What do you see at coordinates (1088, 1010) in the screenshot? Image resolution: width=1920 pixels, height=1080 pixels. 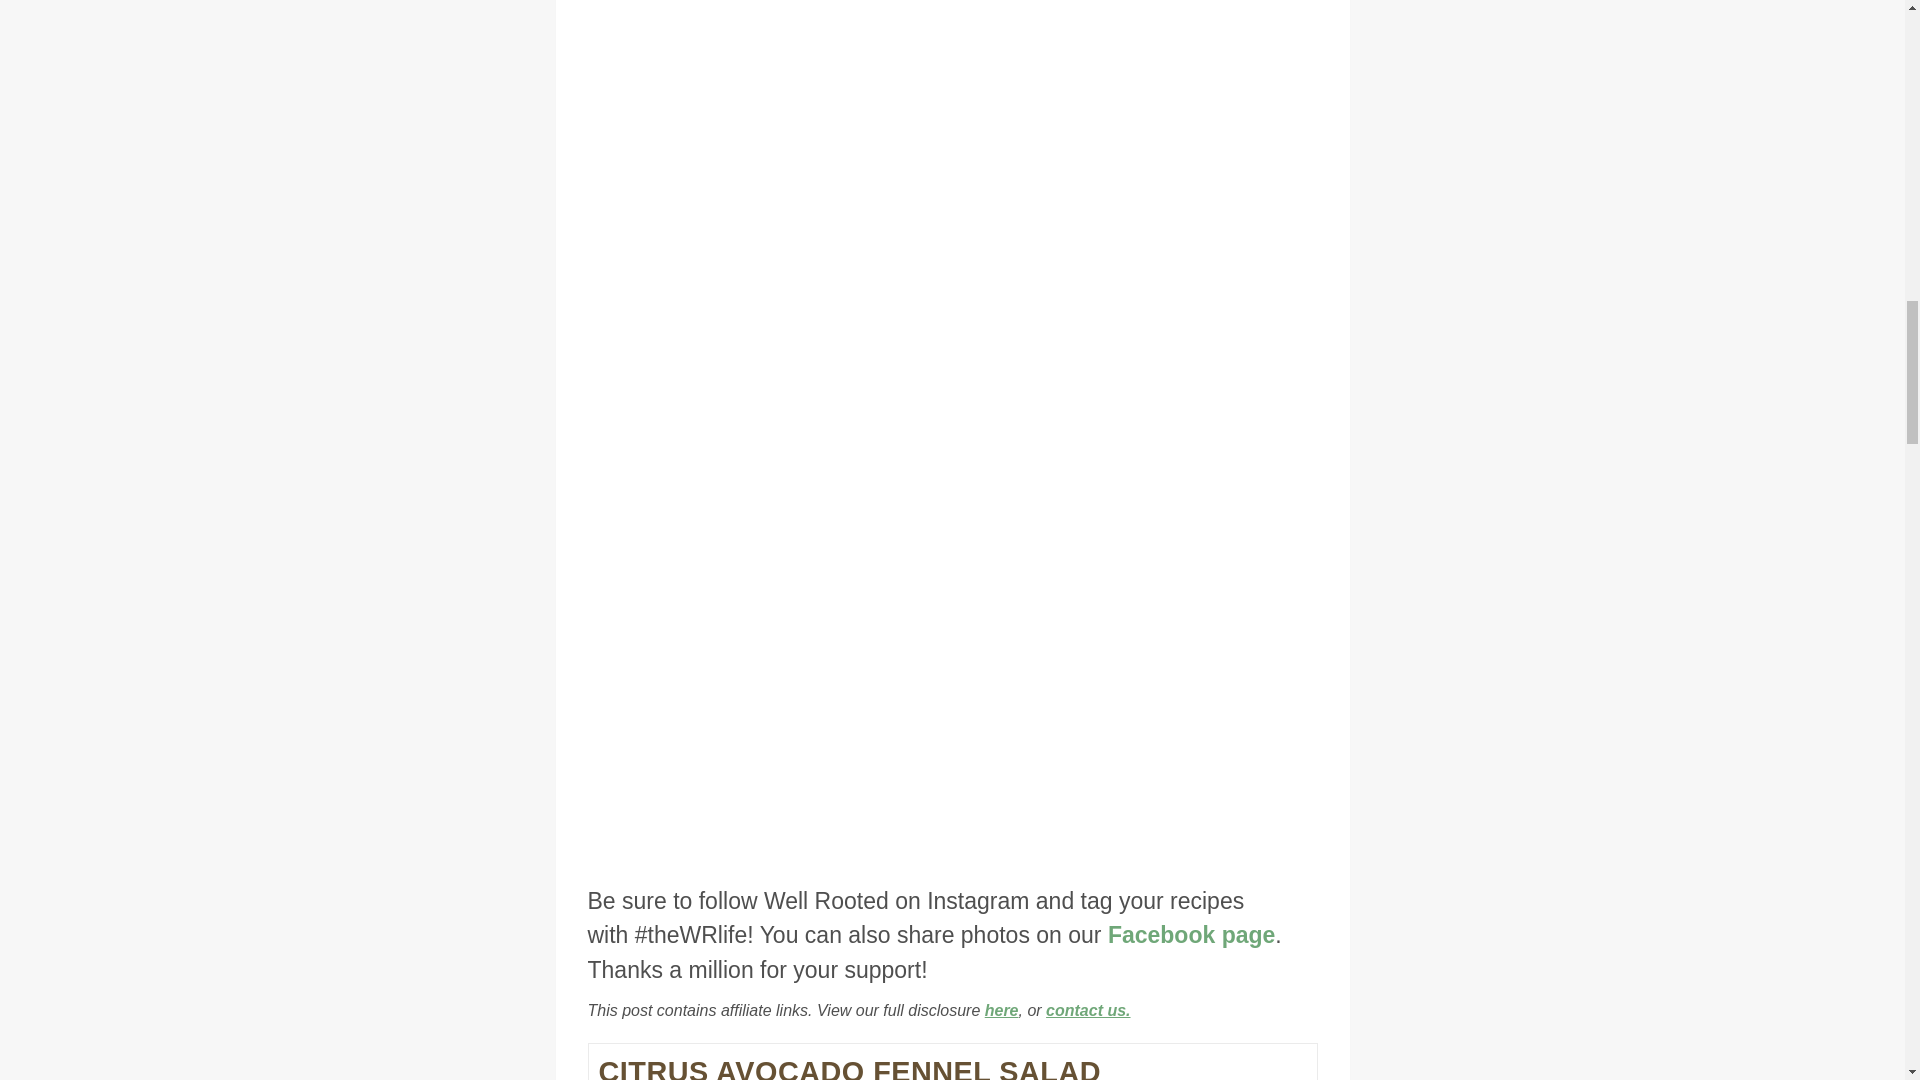 I see `contact us.` at bounding box center [1088, 1010].